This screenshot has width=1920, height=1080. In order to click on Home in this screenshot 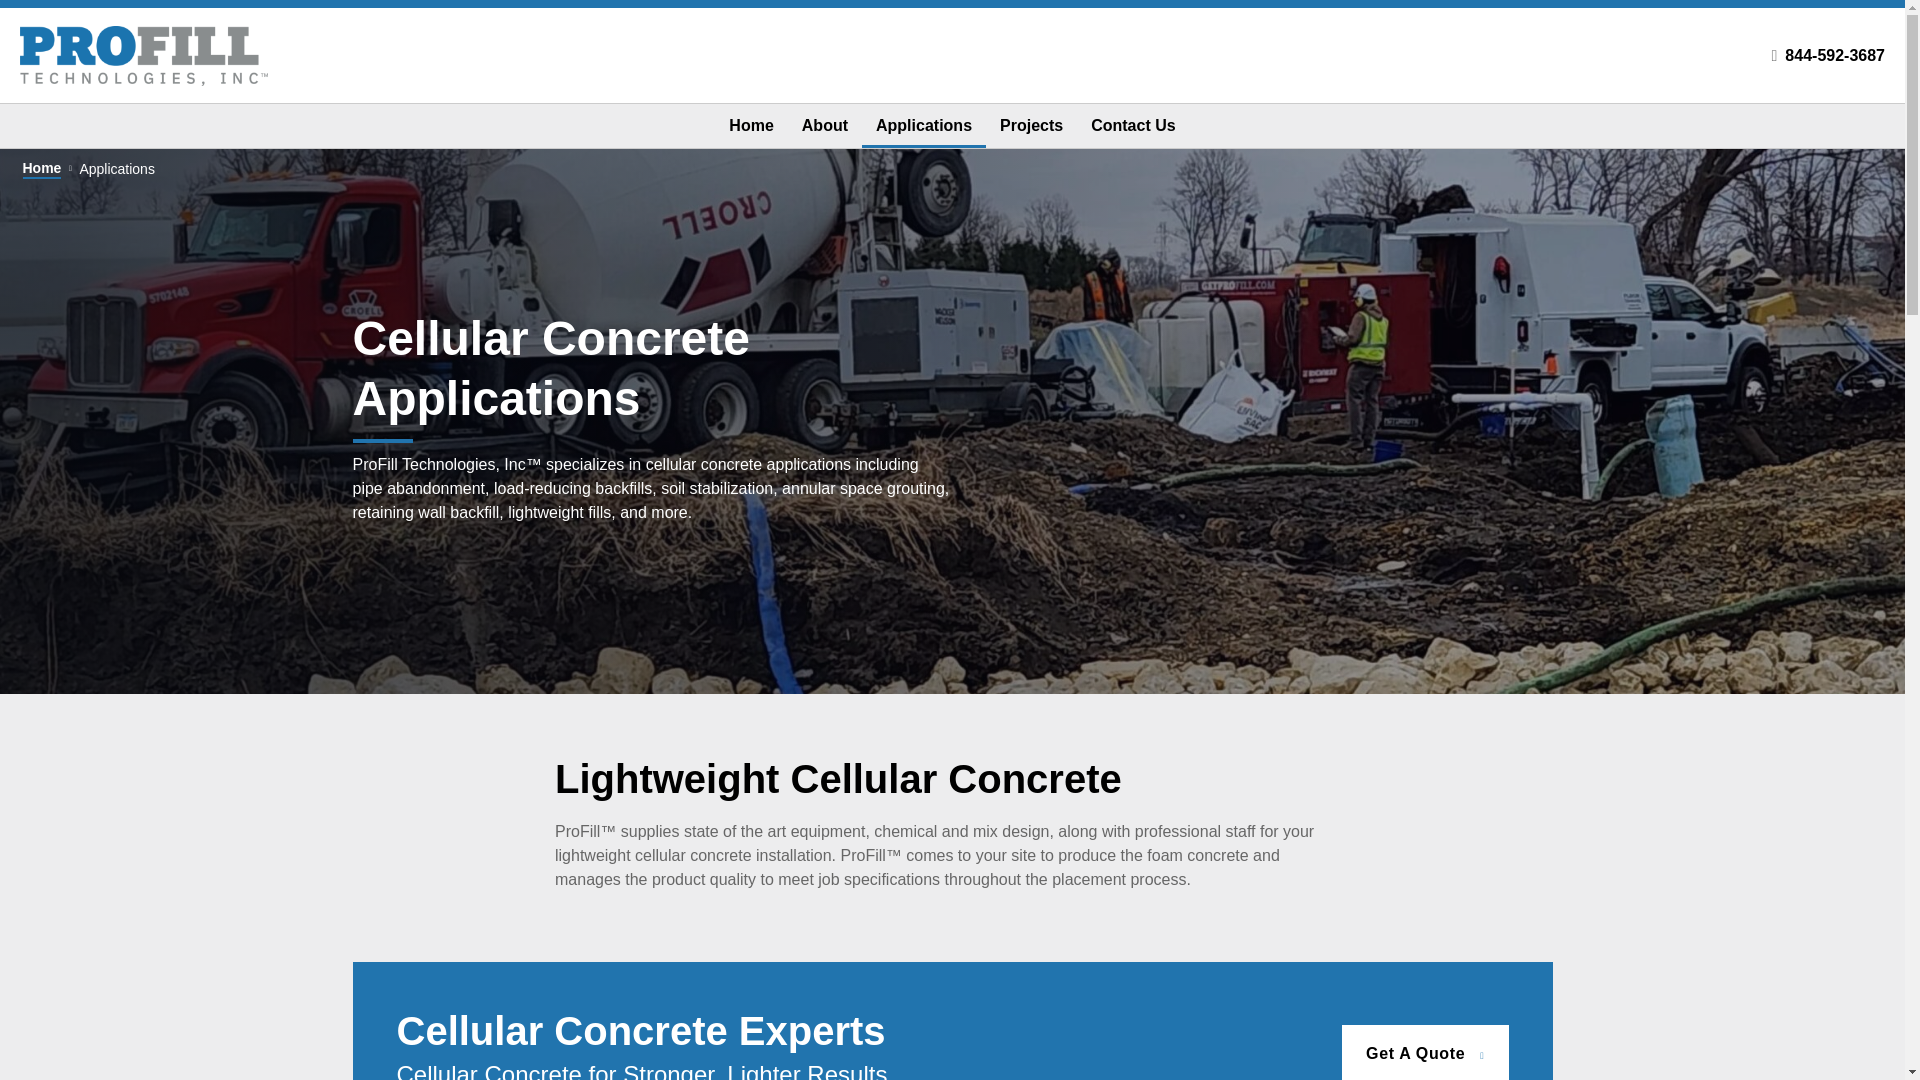, I will do `click(41, 168)`.